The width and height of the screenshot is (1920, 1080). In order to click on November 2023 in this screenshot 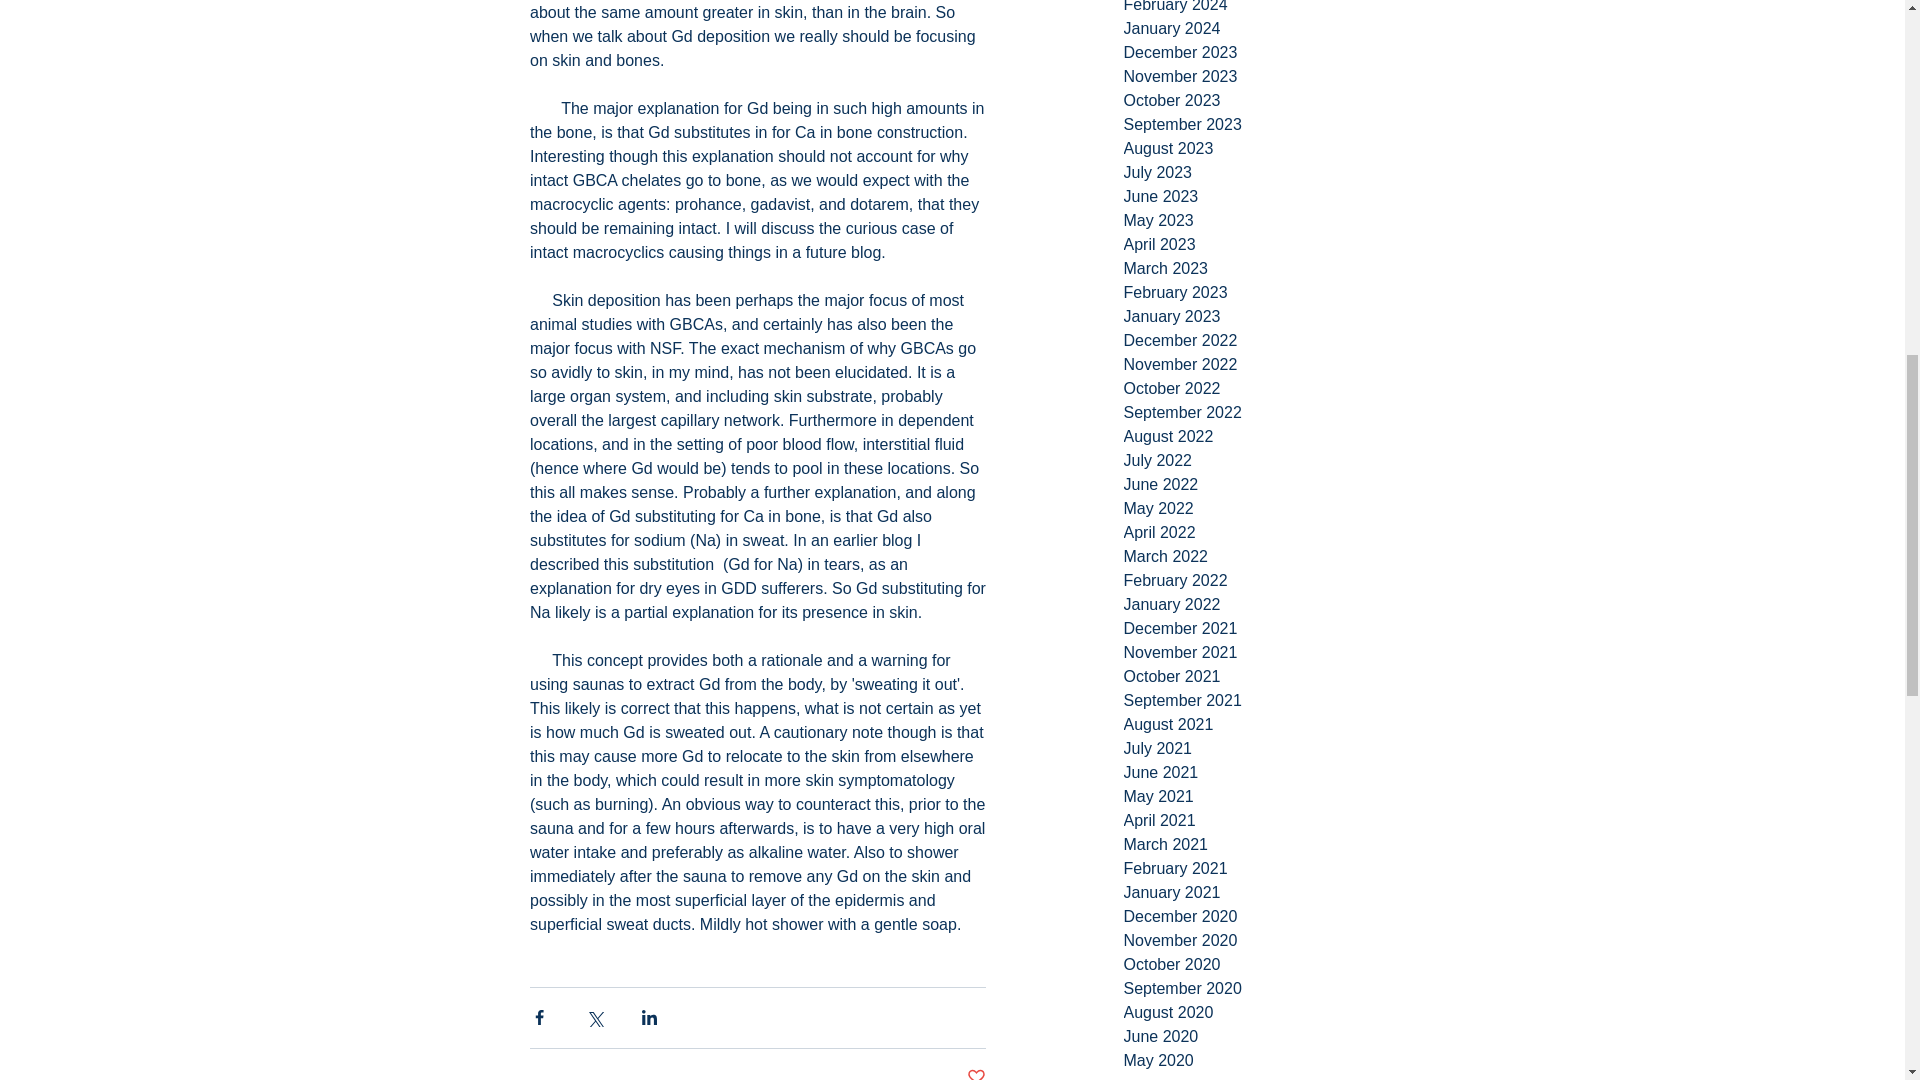, I will do `click(1274, 76)`.